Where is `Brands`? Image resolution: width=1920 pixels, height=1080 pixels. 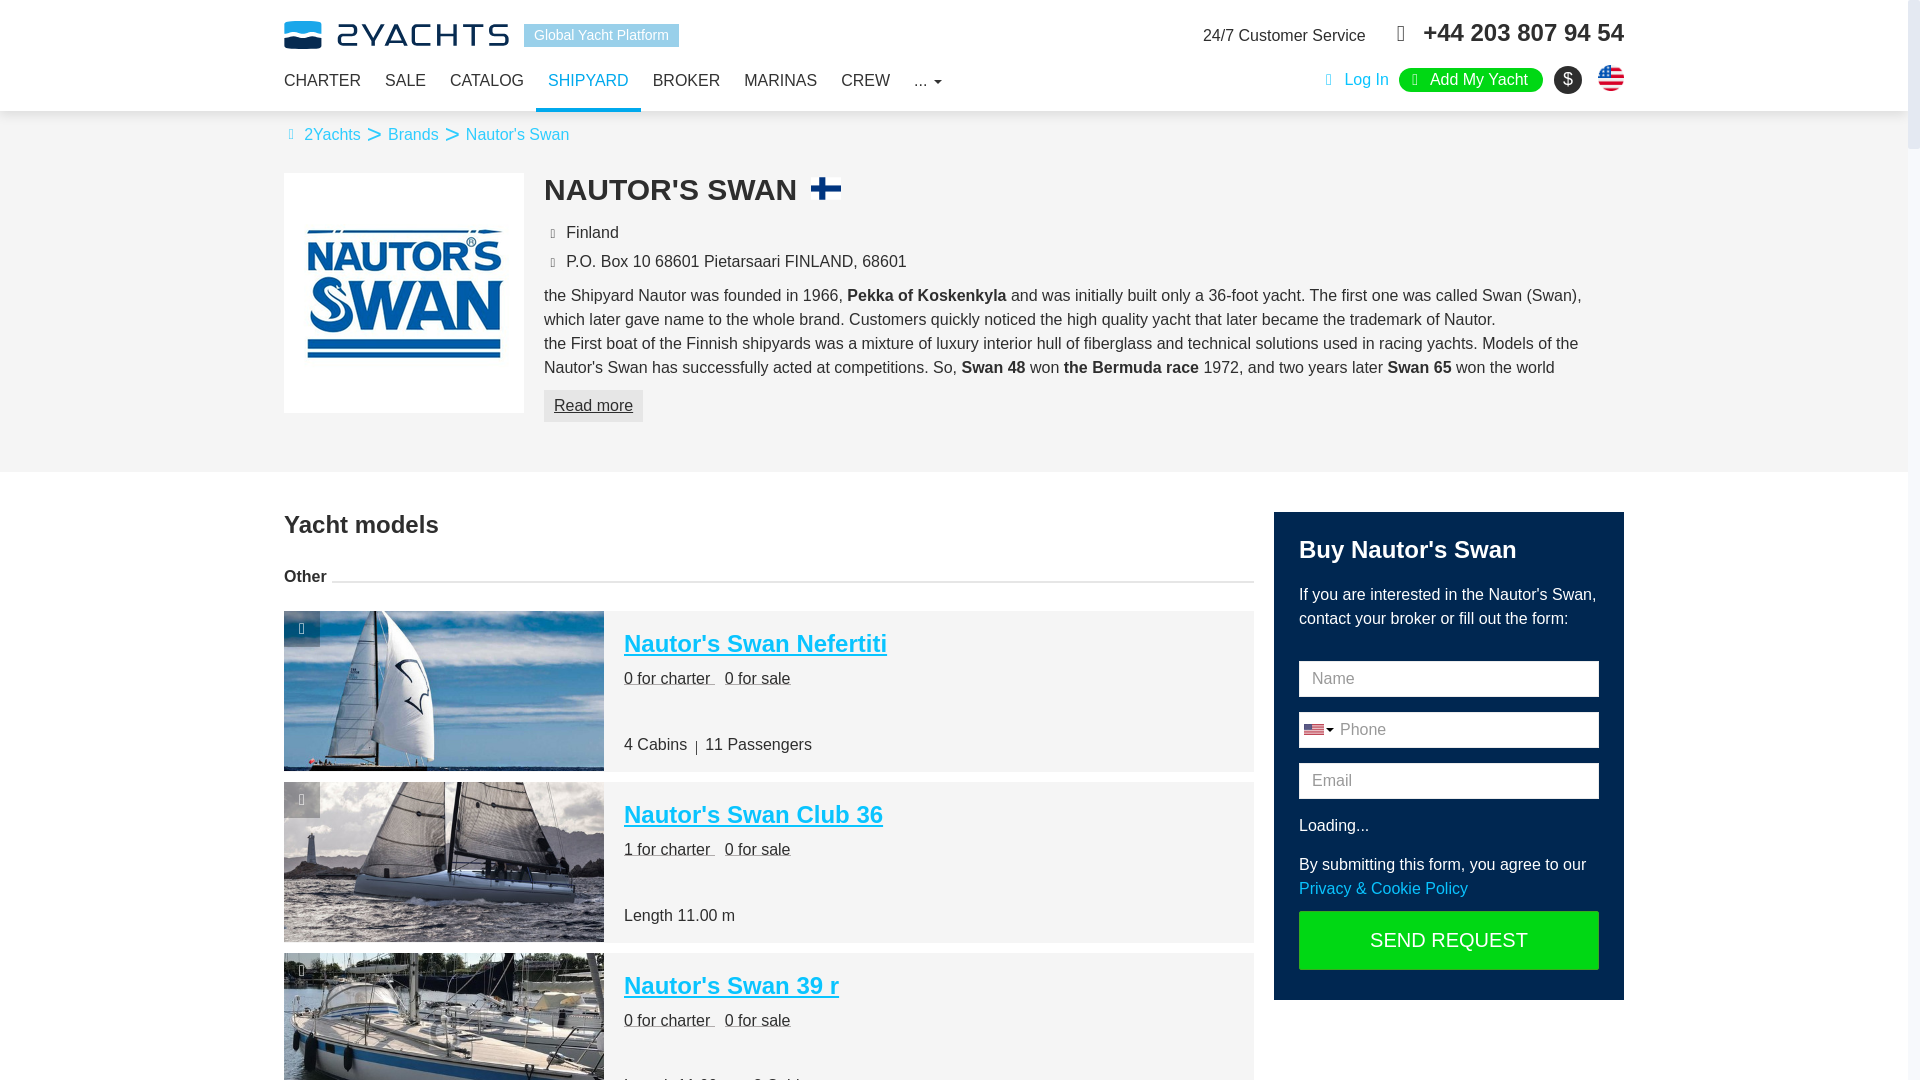 Brands is located at coordinates (424, 134).